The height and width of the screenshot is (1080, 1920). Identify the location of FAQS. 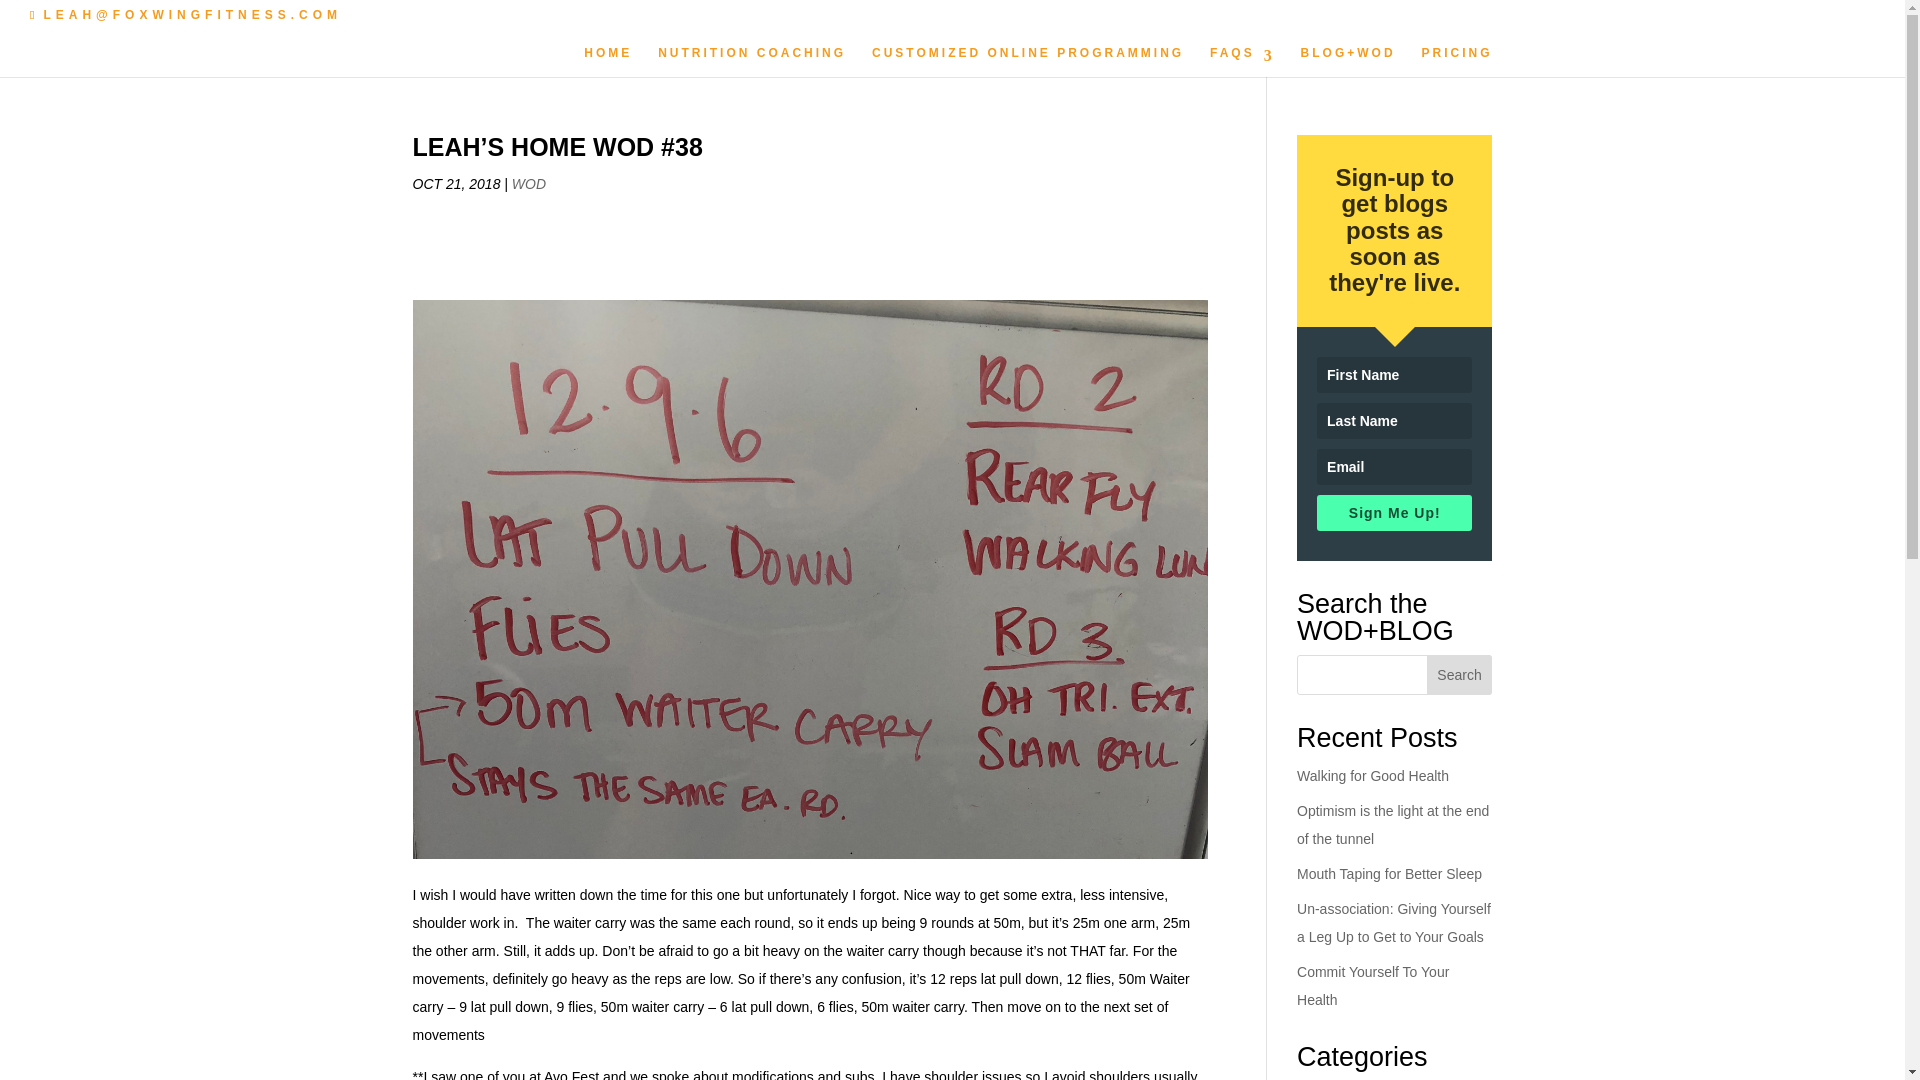
(1242, 60).